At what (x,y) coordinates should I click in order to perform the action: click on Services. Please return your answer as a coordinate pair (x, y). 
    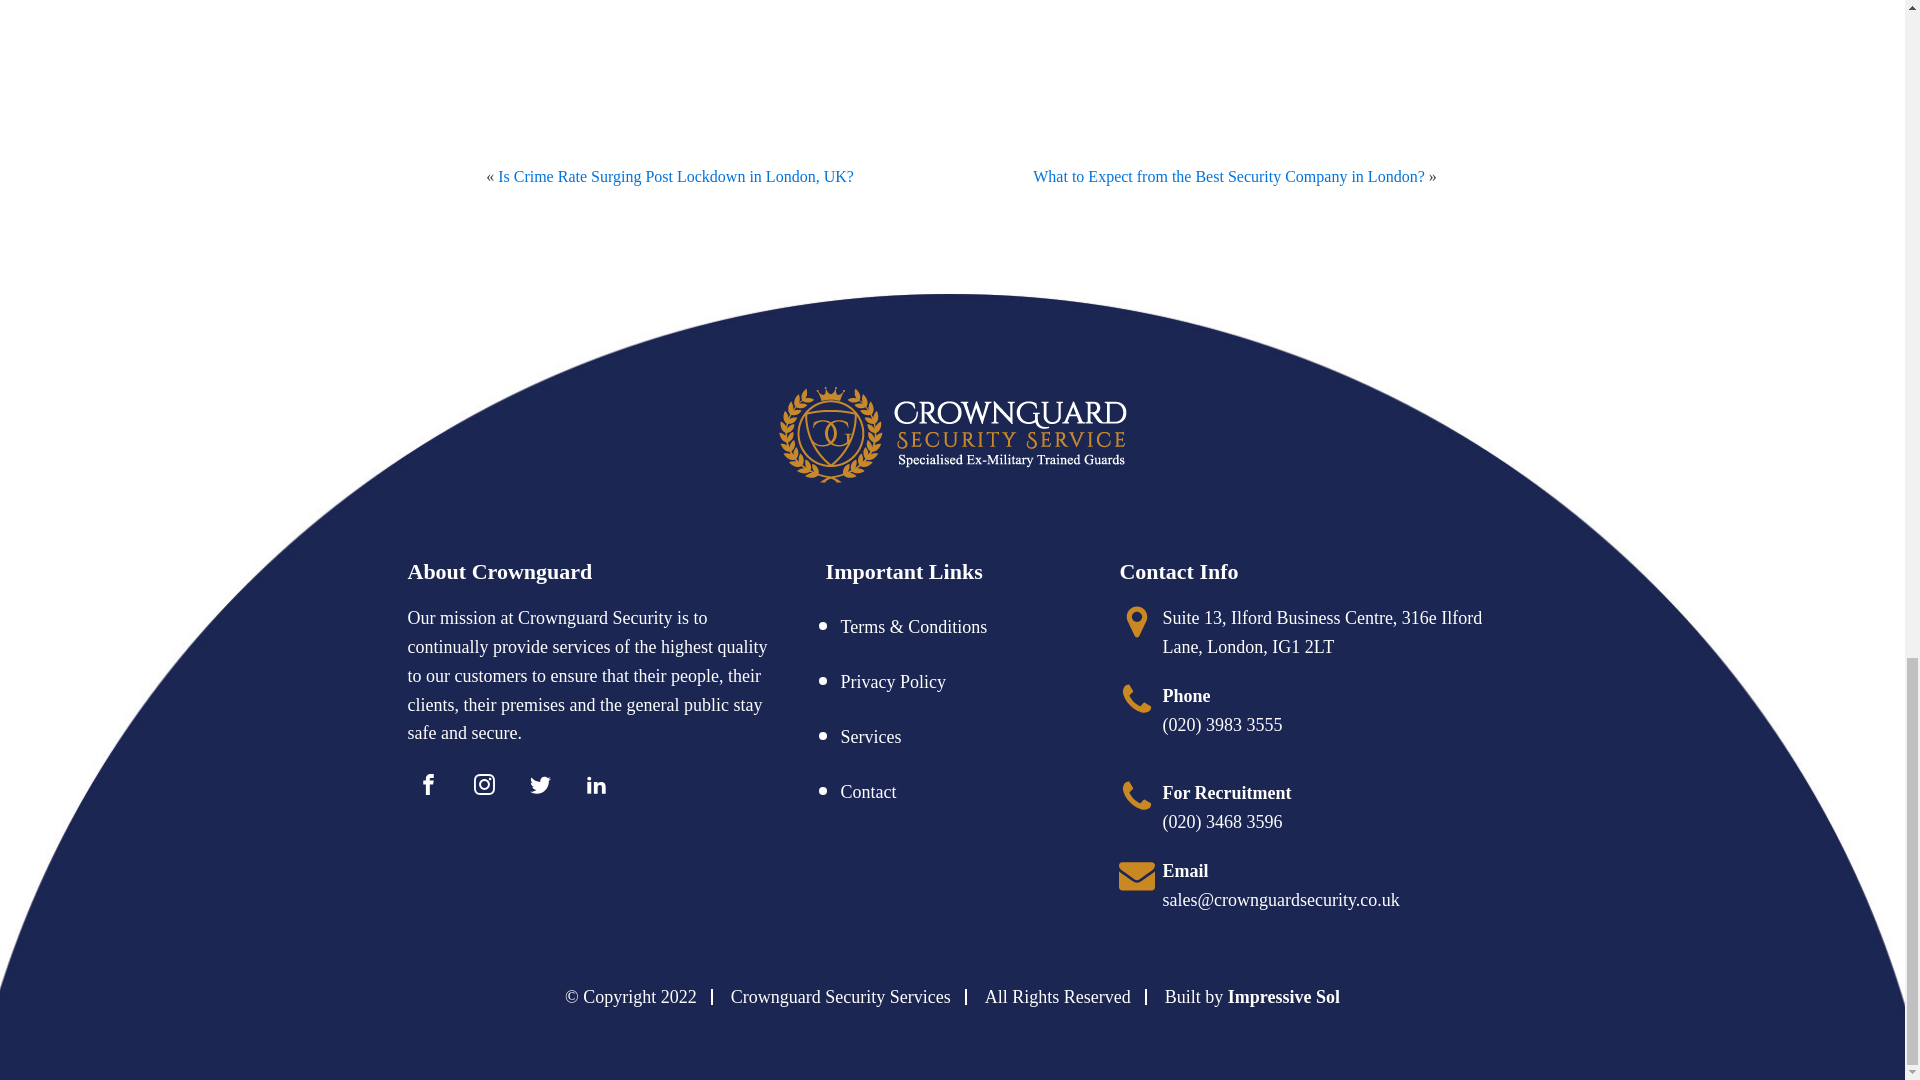
    Looking at the image, I should click on (871, 736).